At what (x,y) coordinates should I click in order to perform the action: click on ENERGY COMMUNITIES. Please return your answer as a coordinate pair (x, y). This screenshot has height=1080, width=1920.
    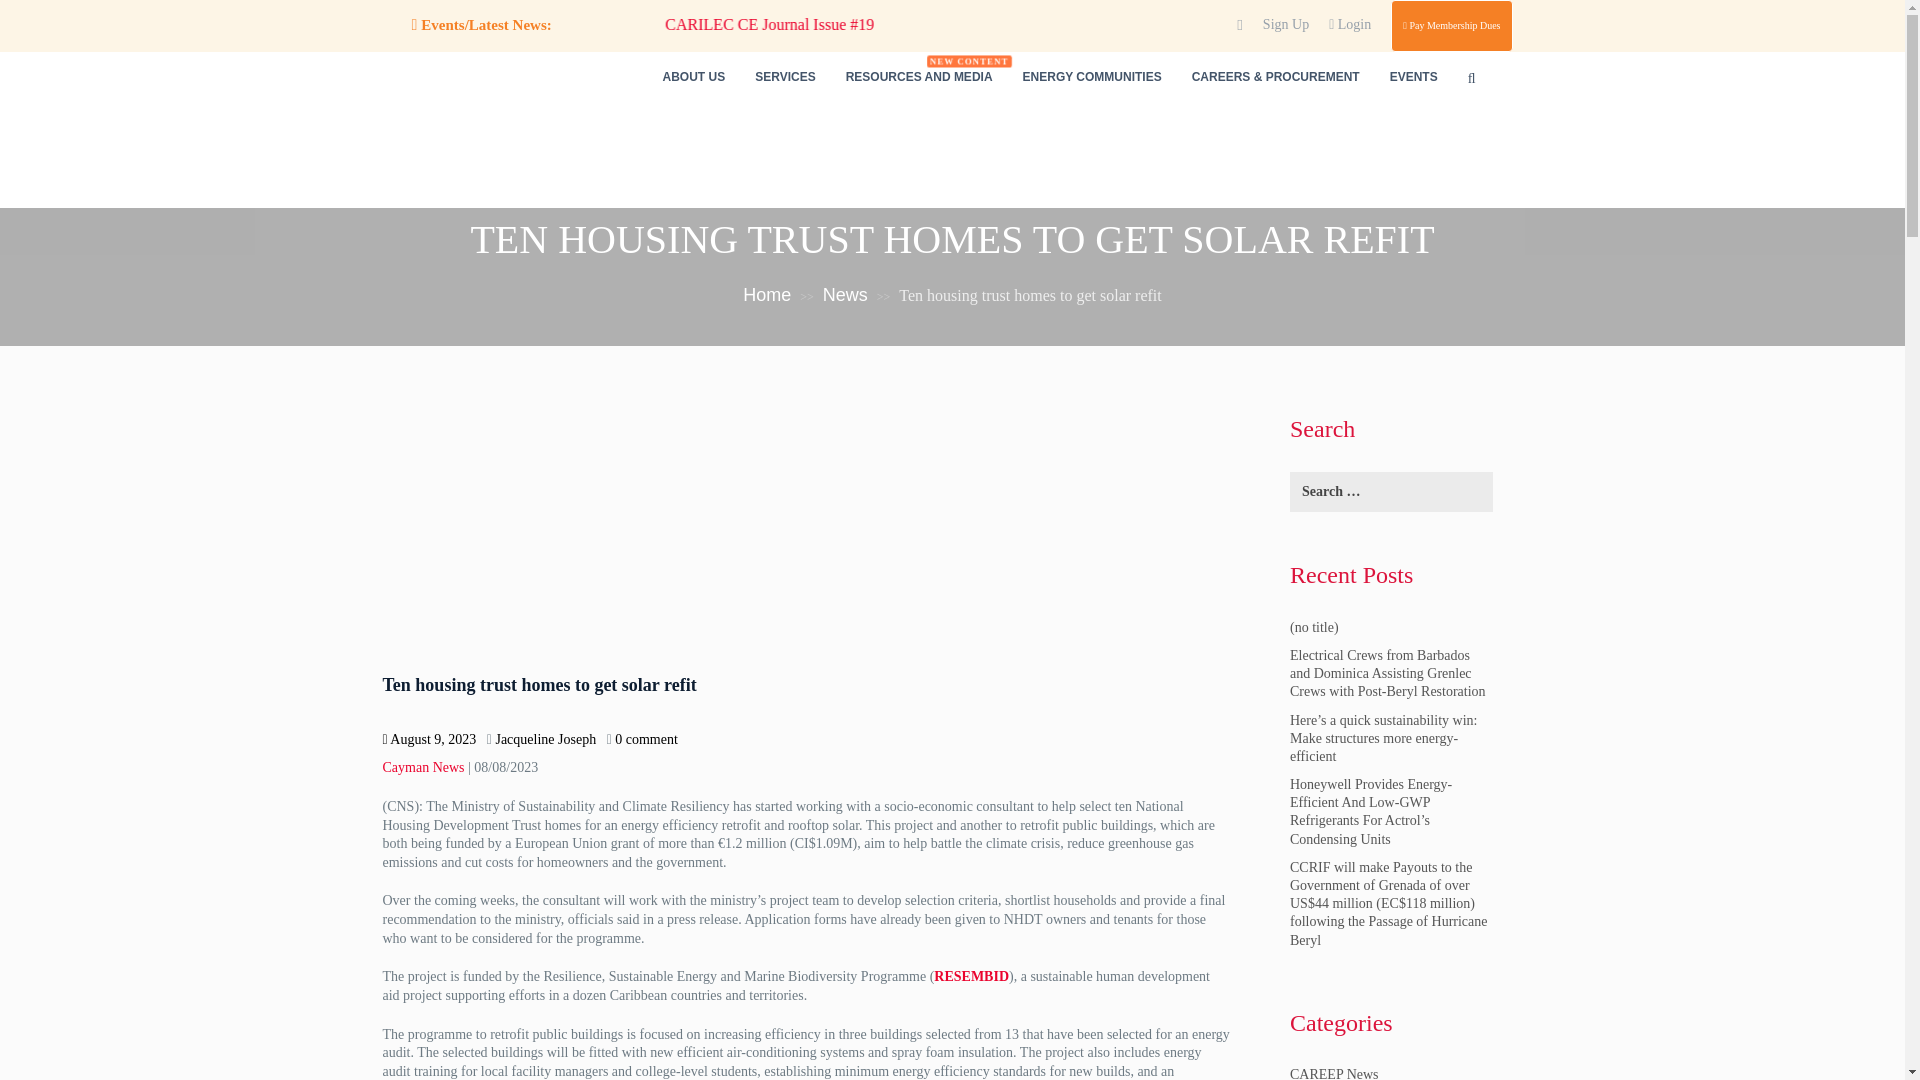
    Looking at the image, I should click on (1092, 77).